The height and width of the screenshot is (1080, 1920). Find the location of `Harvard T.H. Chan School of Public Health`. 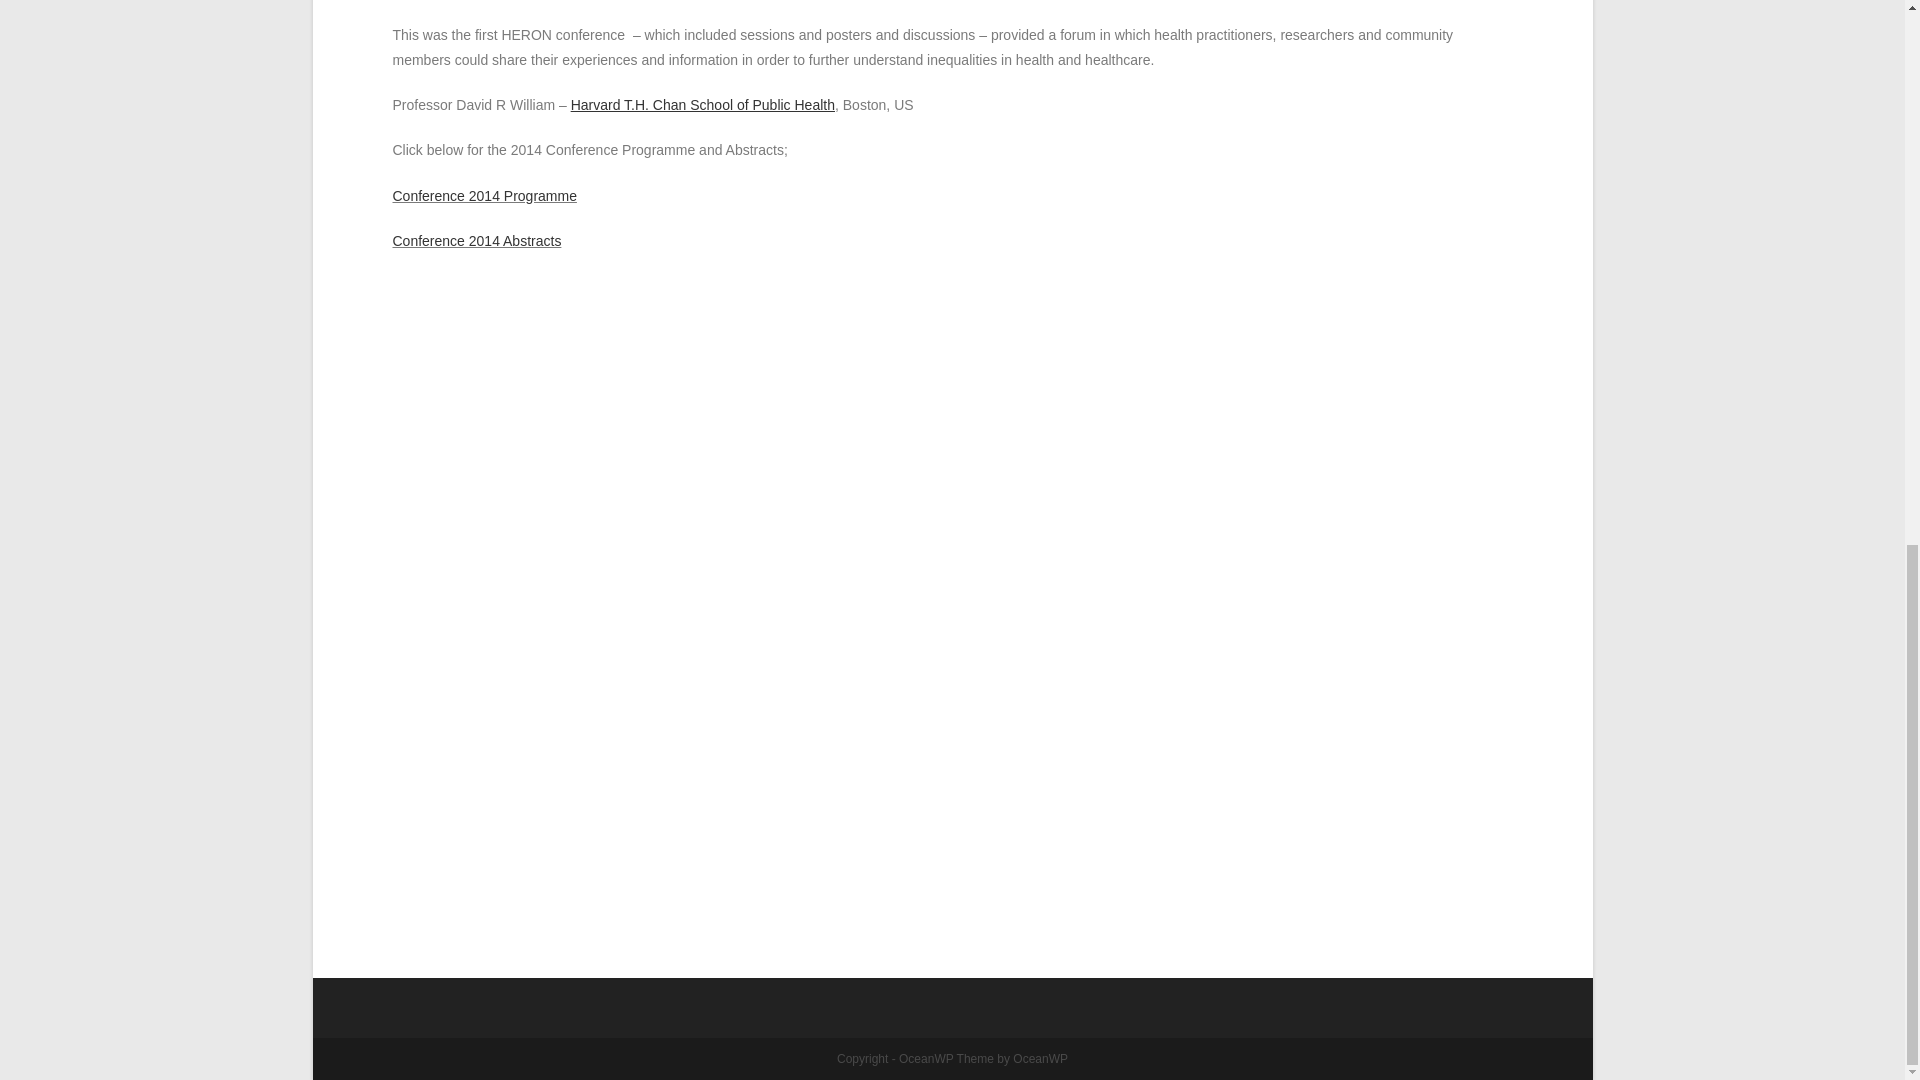

Harvard T.H. Chan School of Public Health is located at coordinates (702, 105).